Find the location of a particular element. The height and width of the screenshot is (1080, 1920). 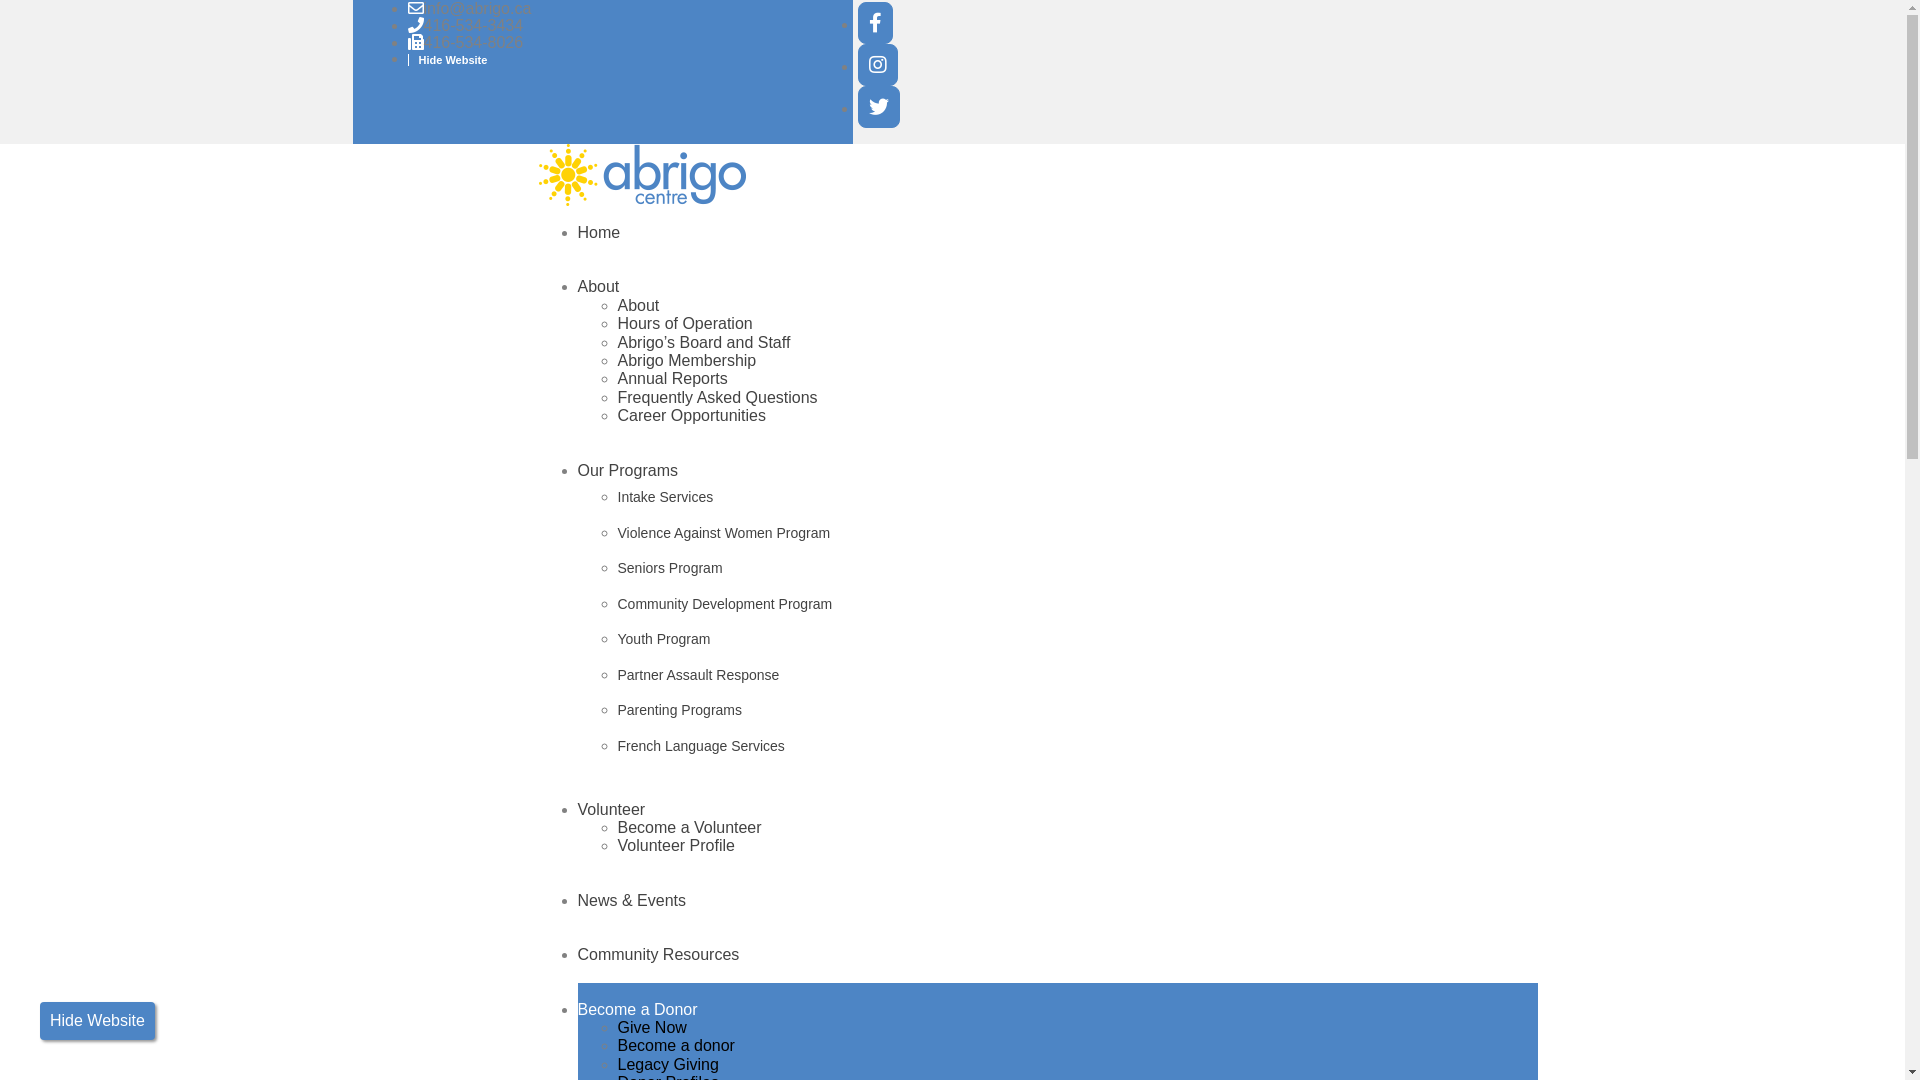

Frequently Asked Questions is located at coordinates (718, 398).